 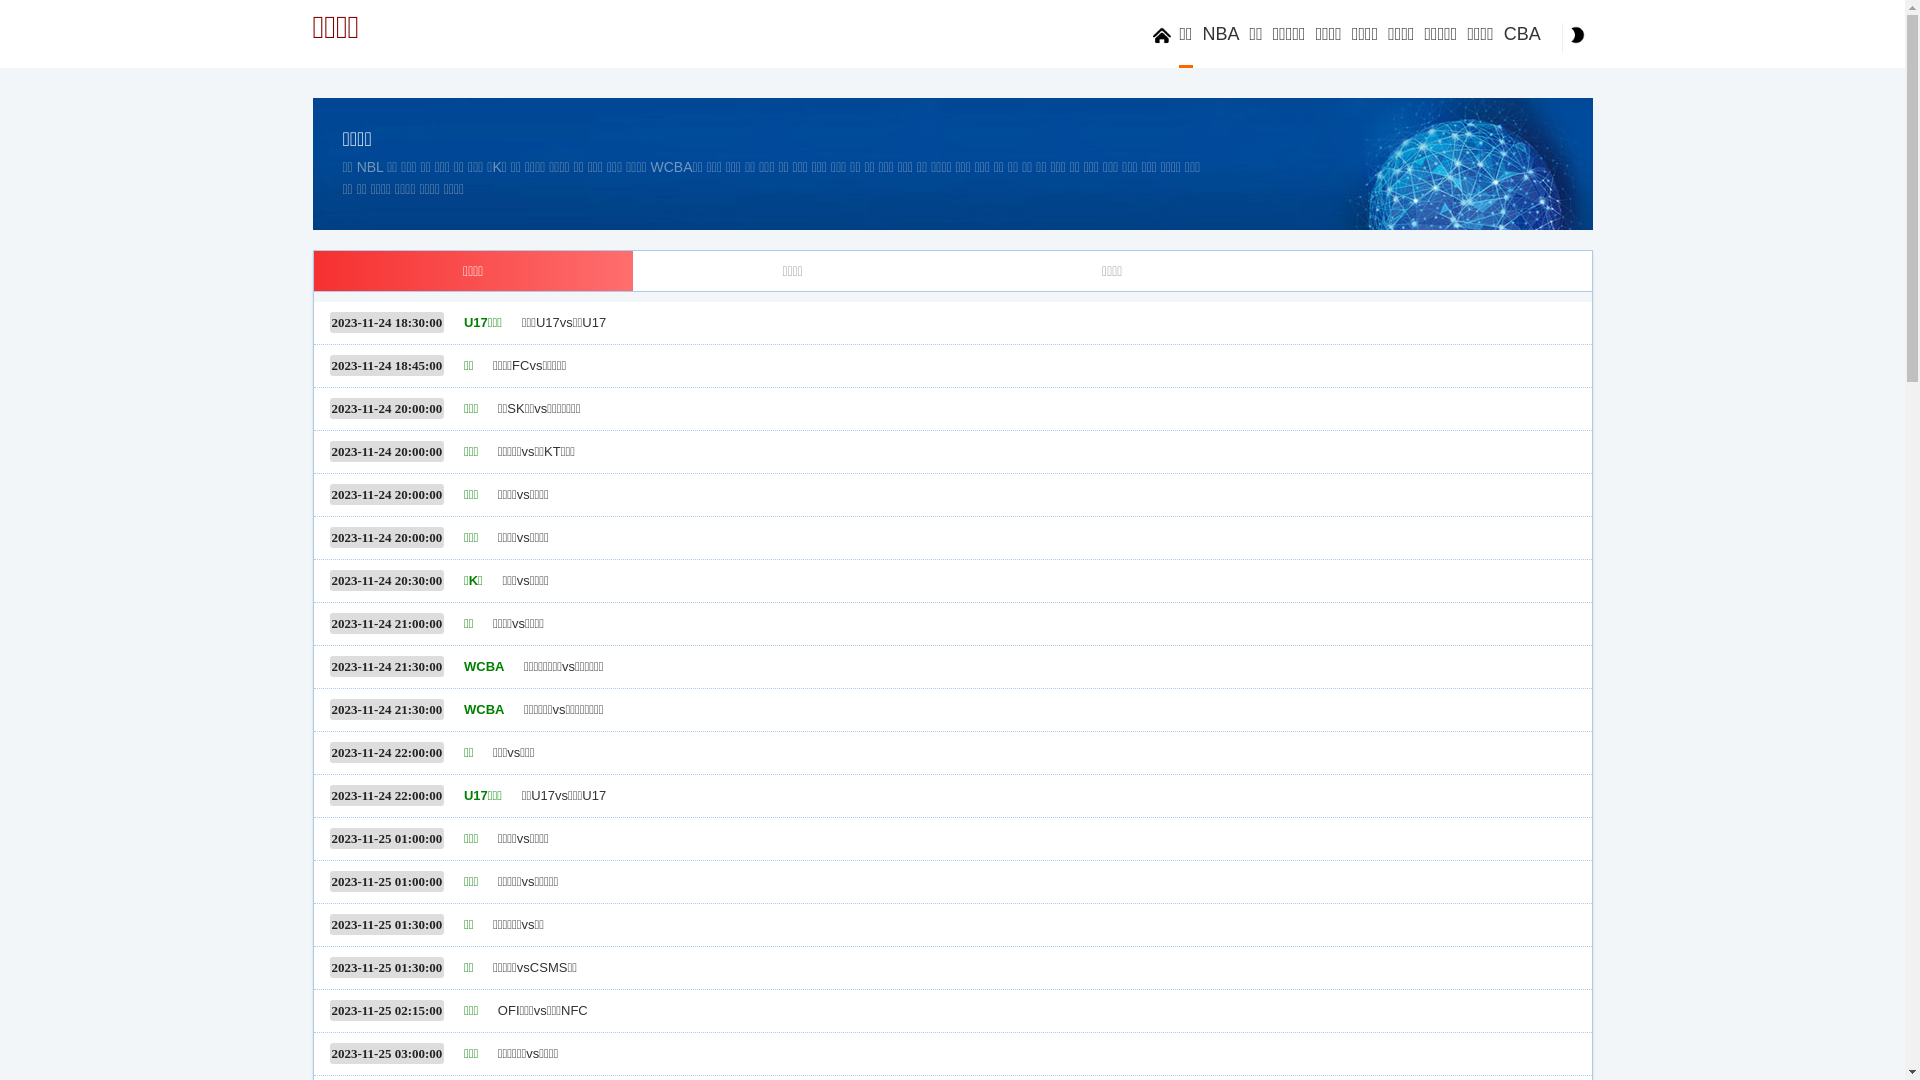 What do you see at coordinates (370, 167) in the screenshot?
I see `NBL` at bounding box center [370, 167].